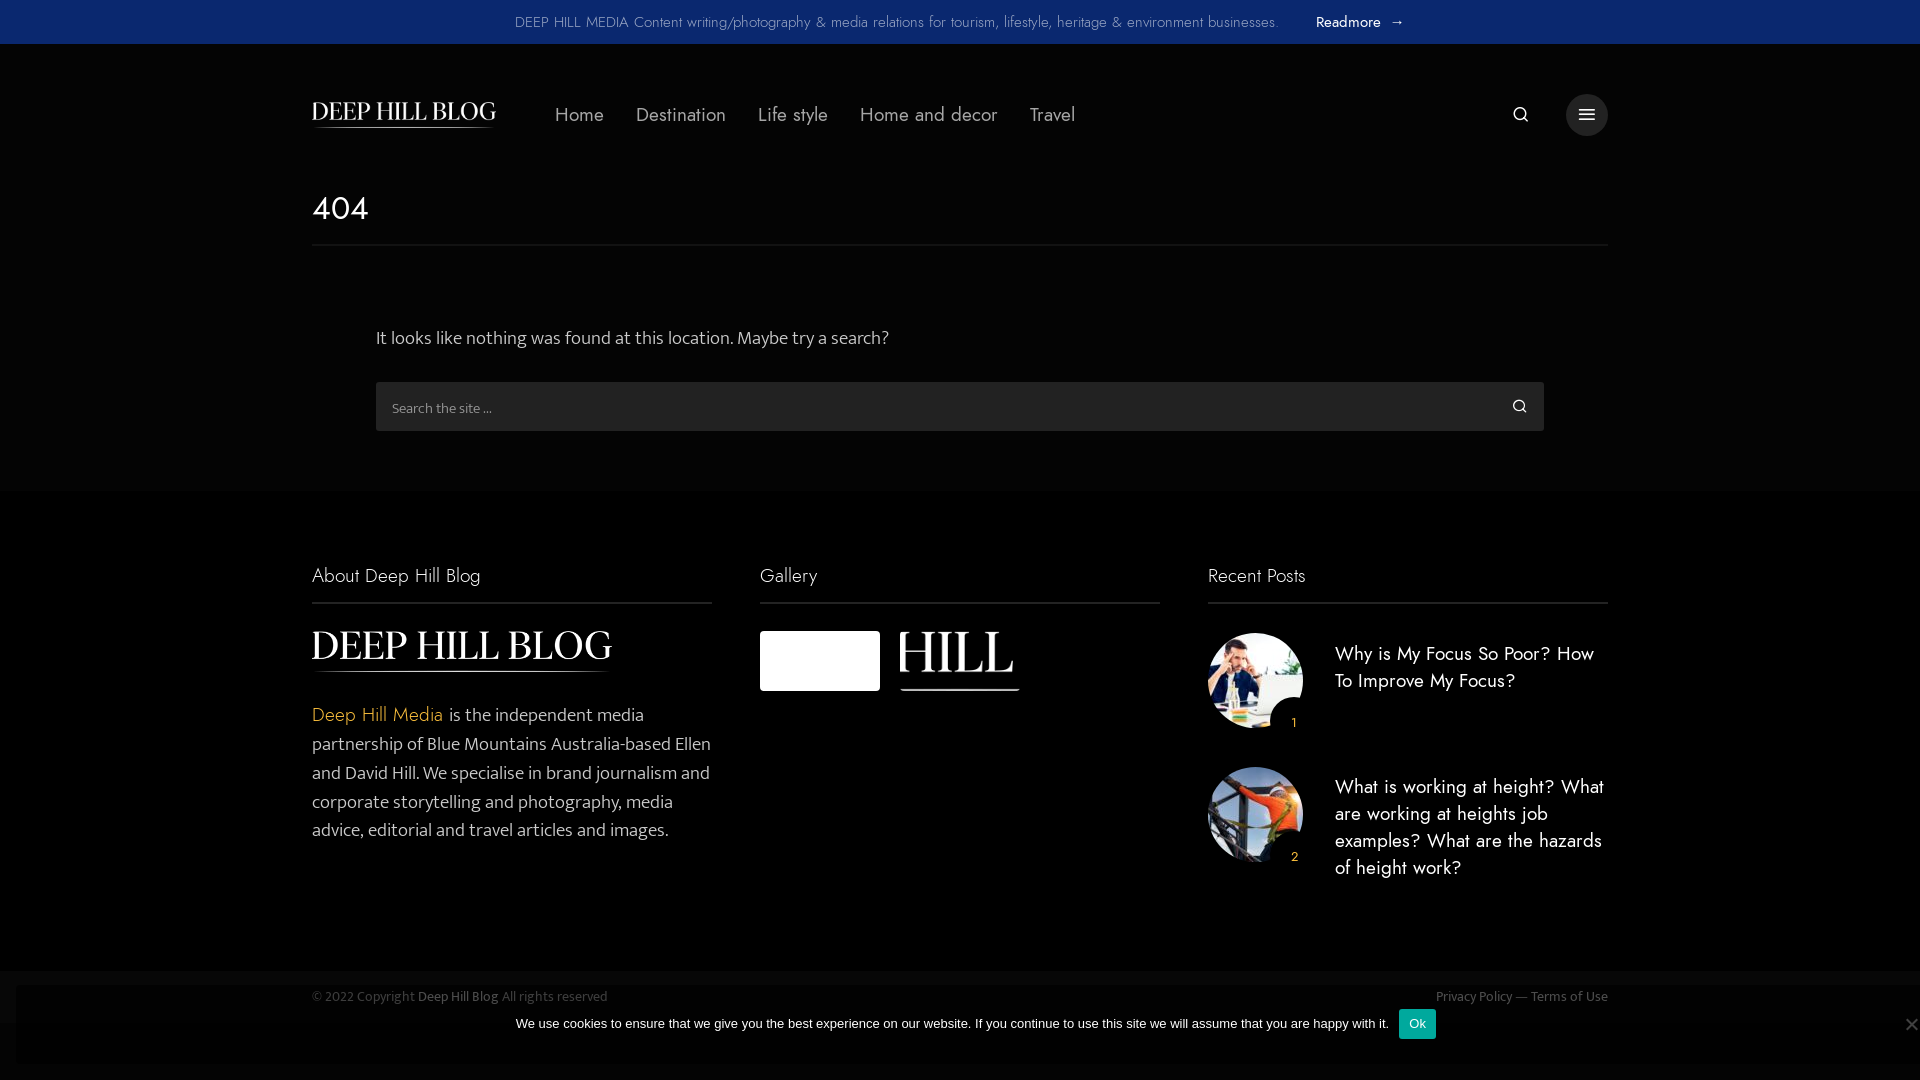  I want to click on Deep Hill Media, so click(380, 714).